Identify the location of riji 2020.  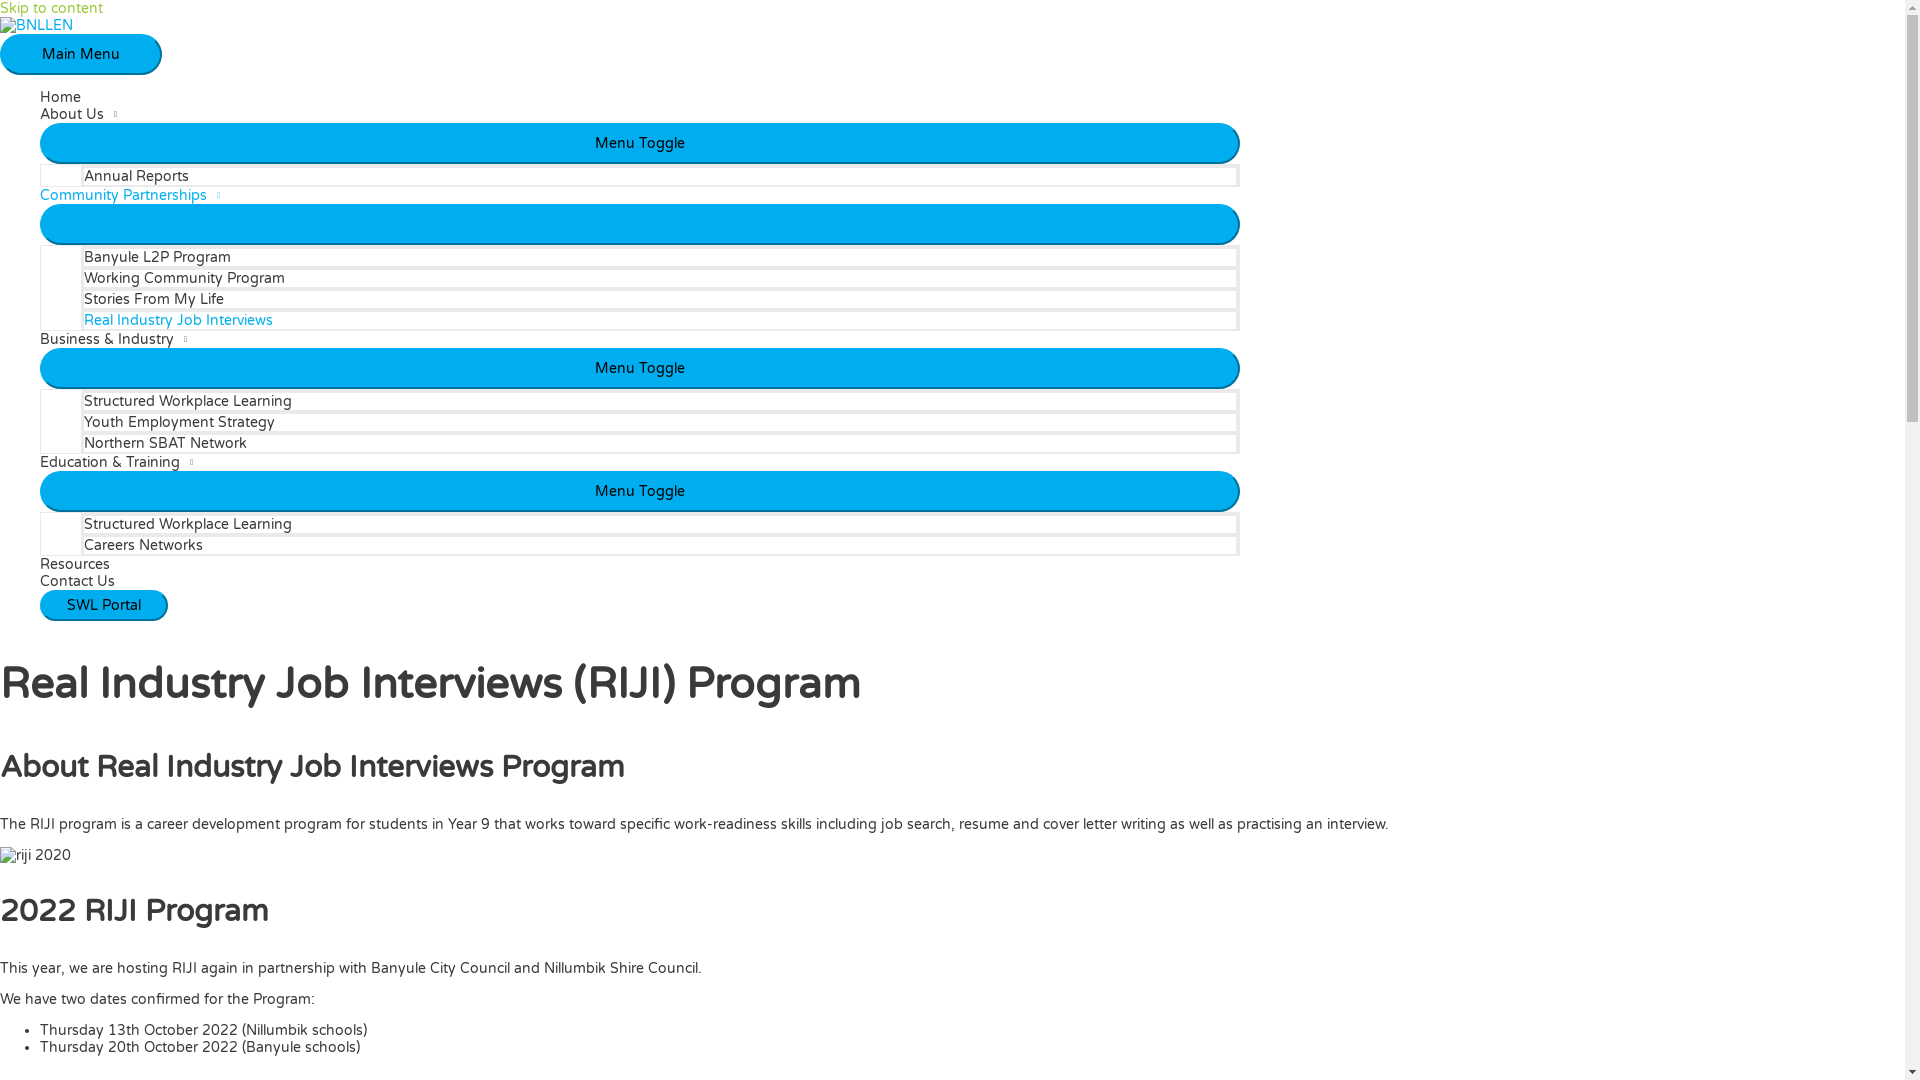
(36, 856).